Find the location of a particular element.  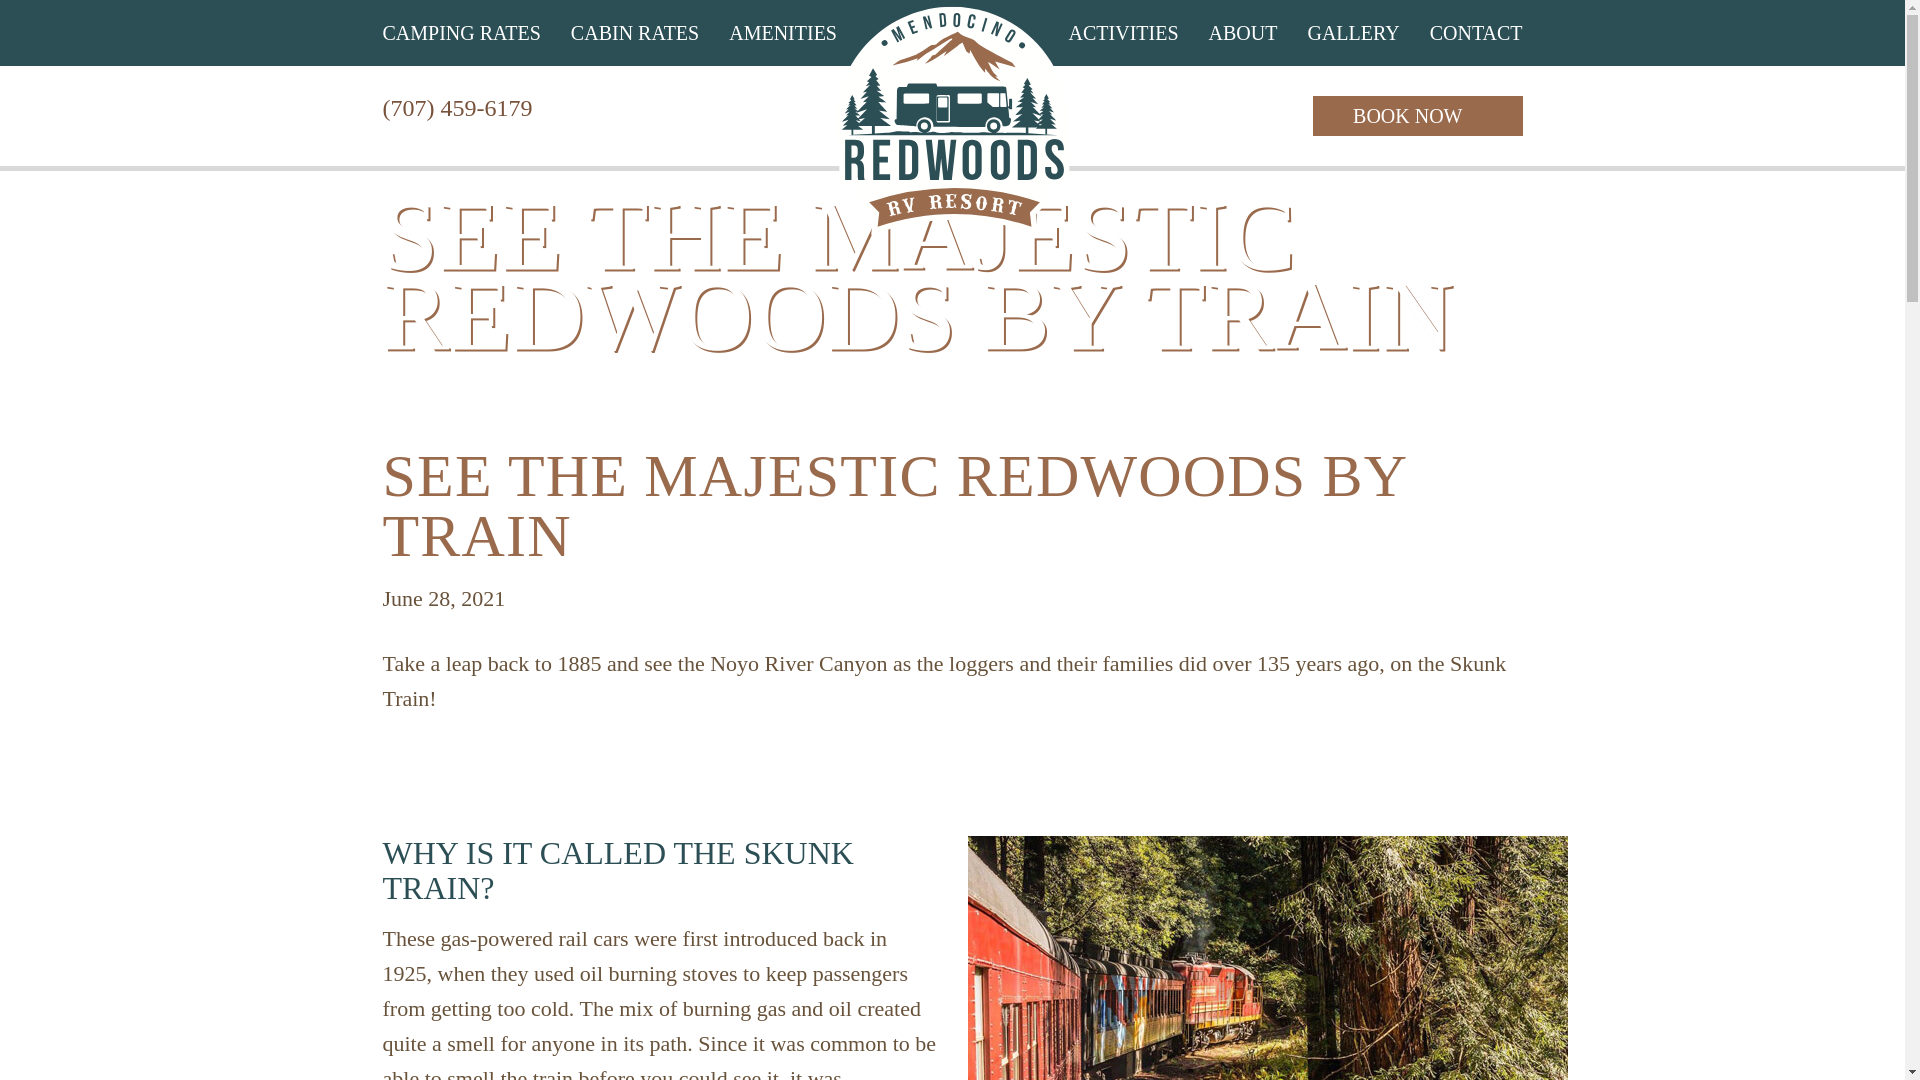

CABIN RATES is located at coordinates (634, 32).